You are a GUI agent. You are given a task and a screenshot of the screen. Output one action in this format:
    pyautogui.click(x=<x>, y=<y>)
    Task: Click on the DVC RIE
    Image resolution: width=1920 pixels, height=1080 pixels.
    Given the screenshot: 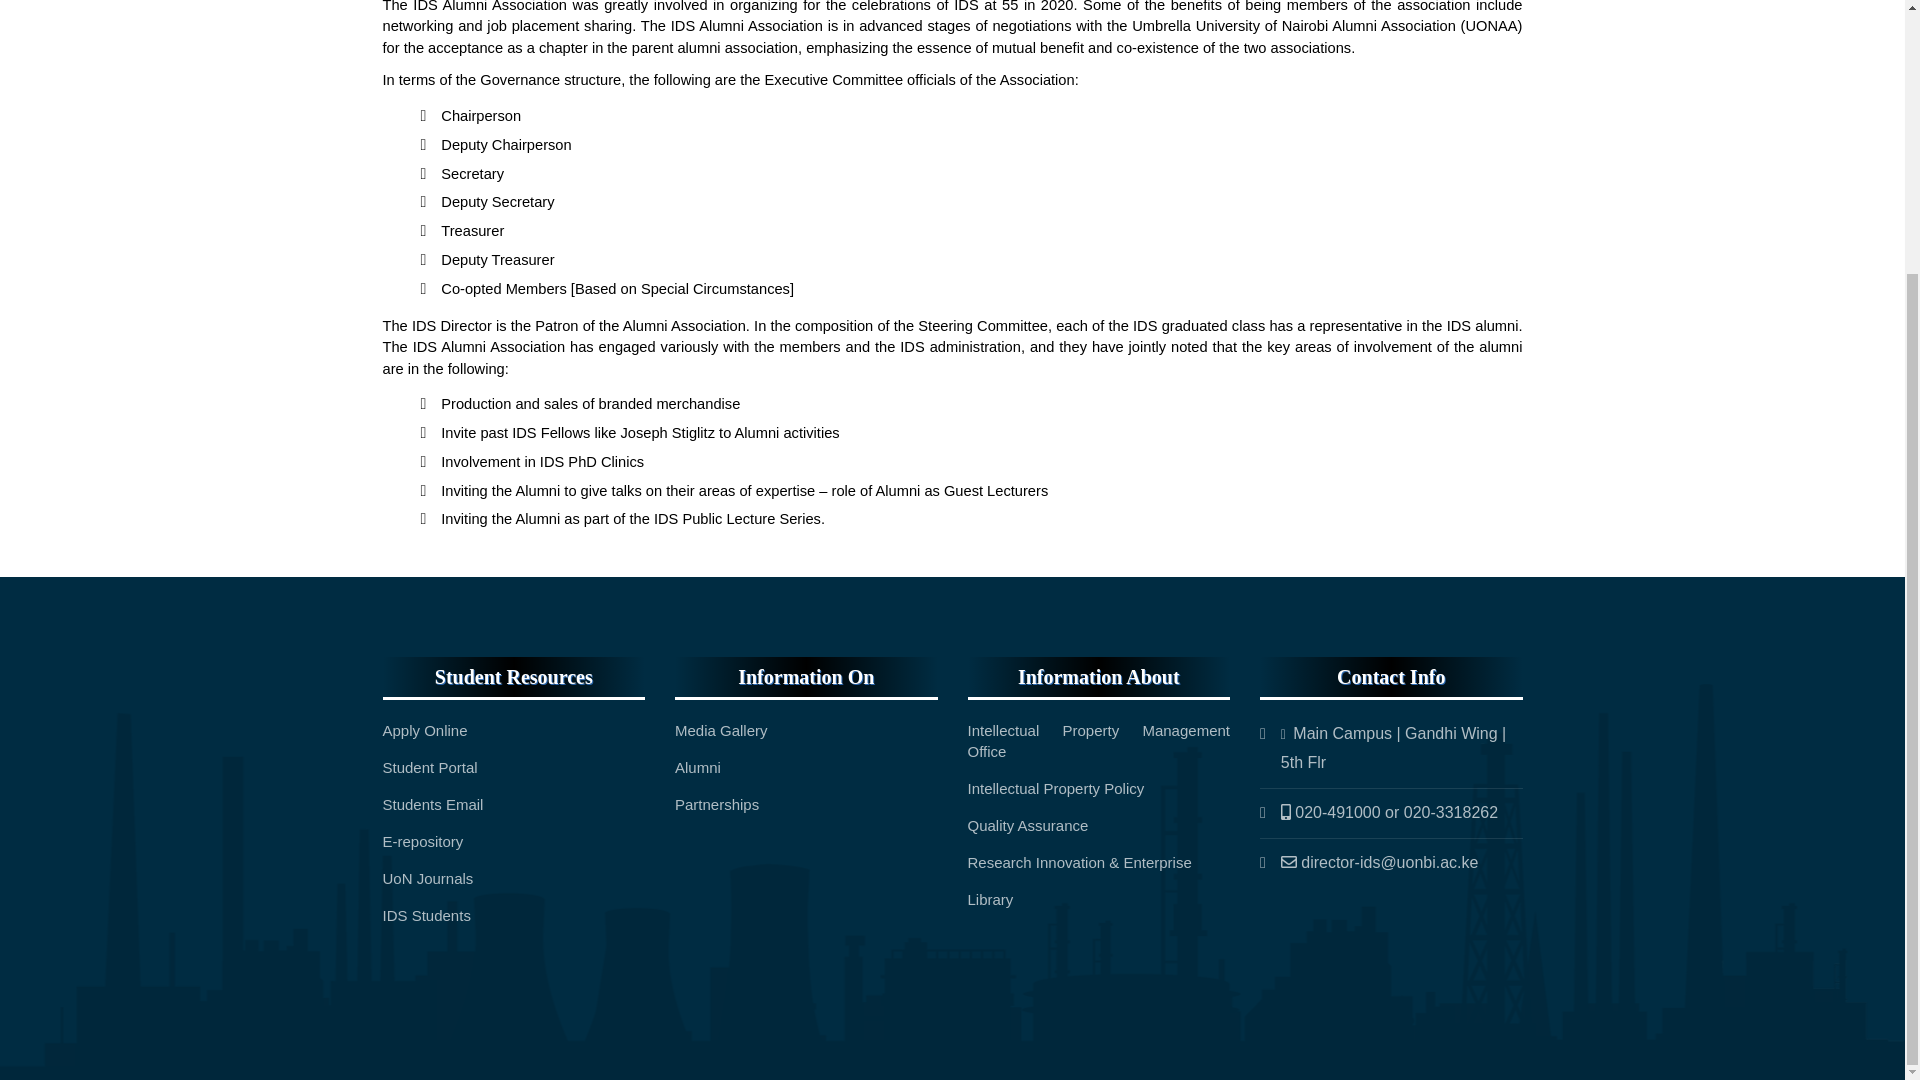 What is the action you would take?
    pyautogui.click(x=1080, y=862)
    